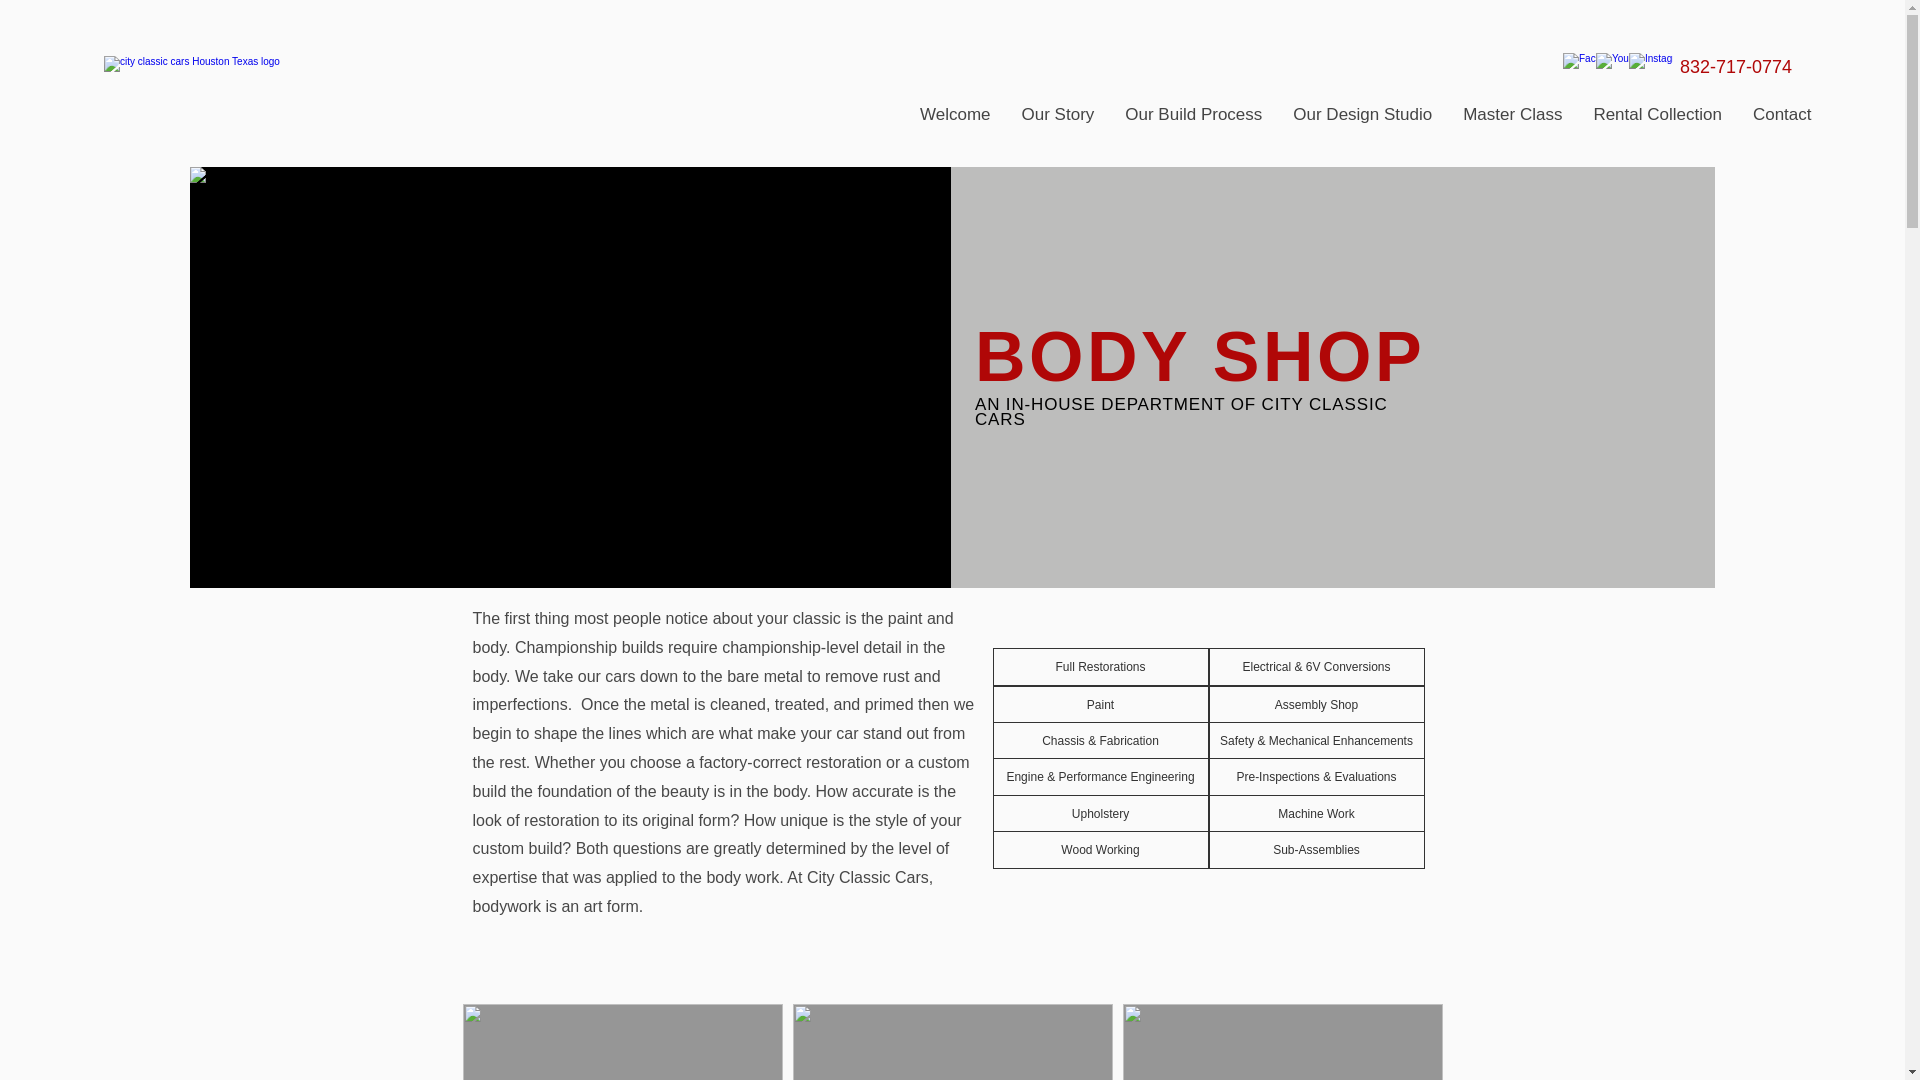  What do you see at coordinates (1100, 704) in the screenshot?
I see `Paint` at bounding box center [1100, 704].